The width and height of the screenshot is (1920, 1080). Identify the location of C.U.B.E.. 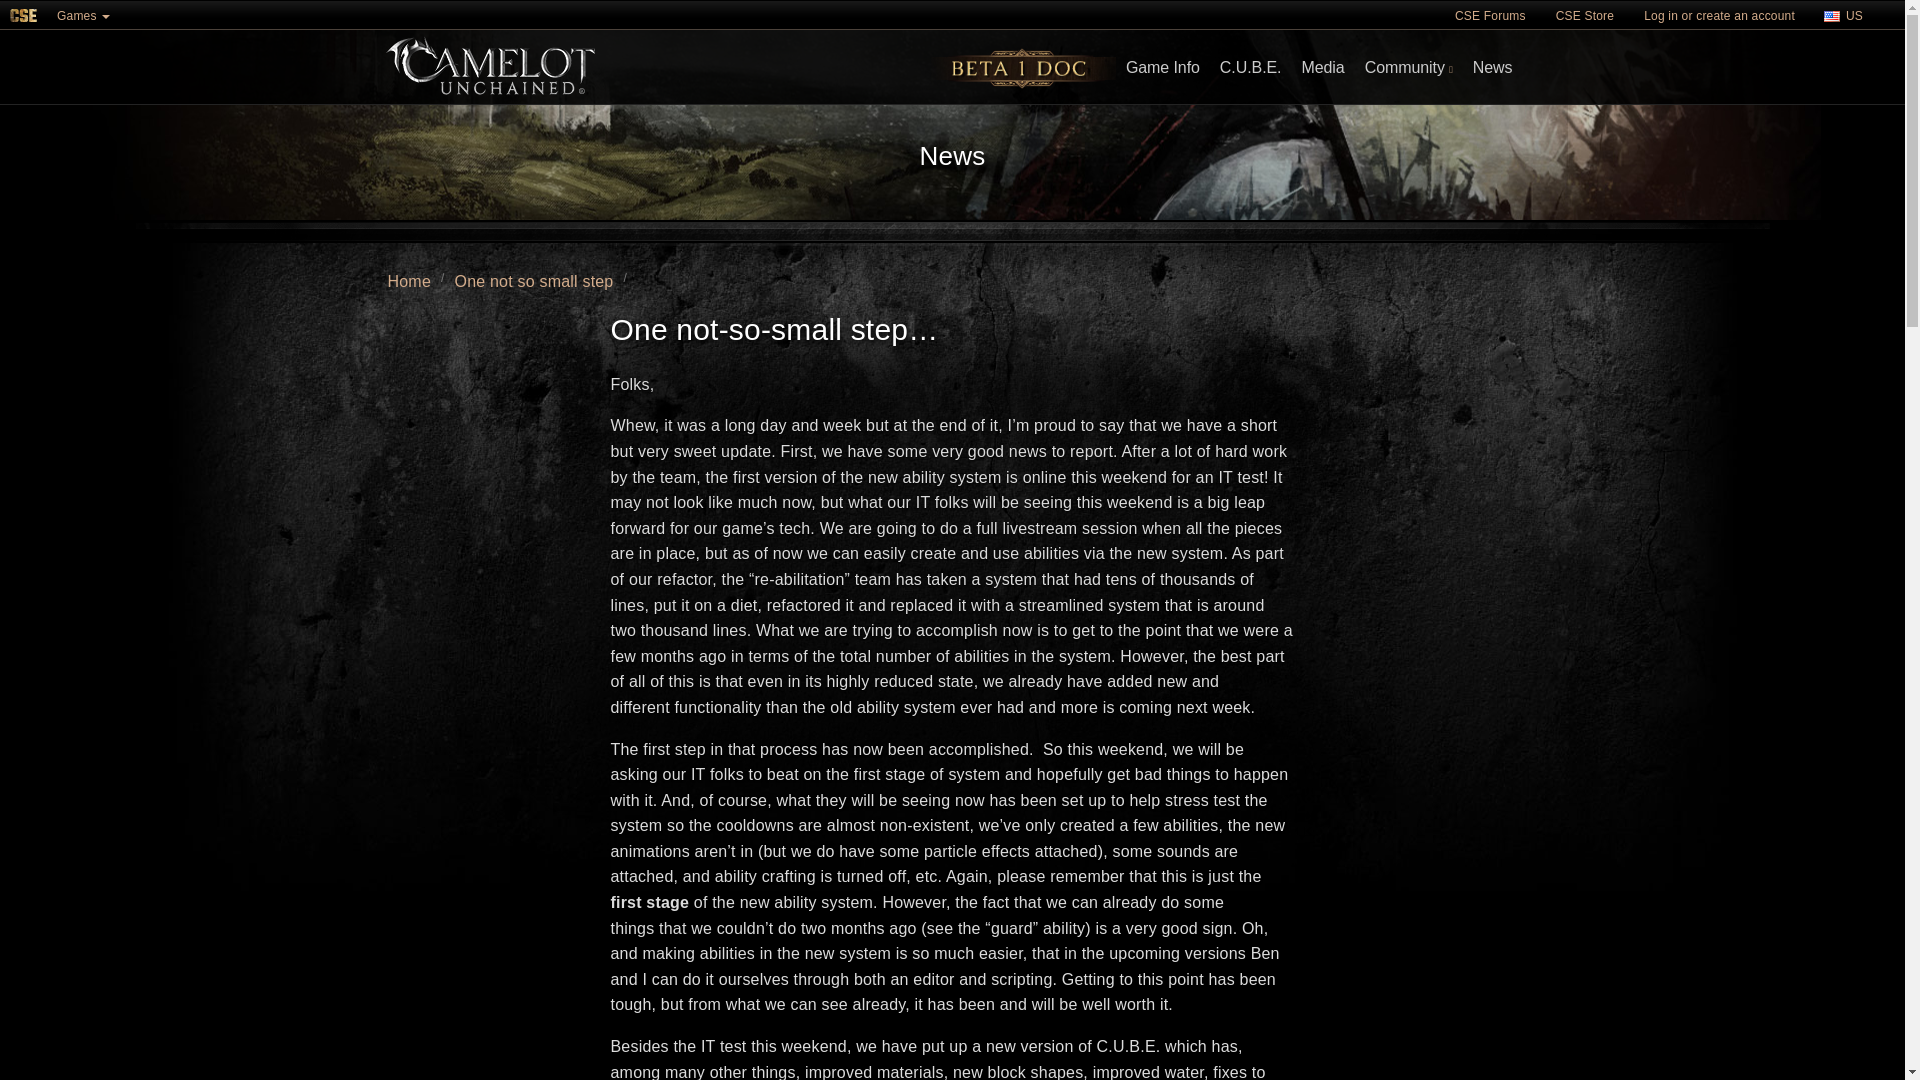
(1250, 68).